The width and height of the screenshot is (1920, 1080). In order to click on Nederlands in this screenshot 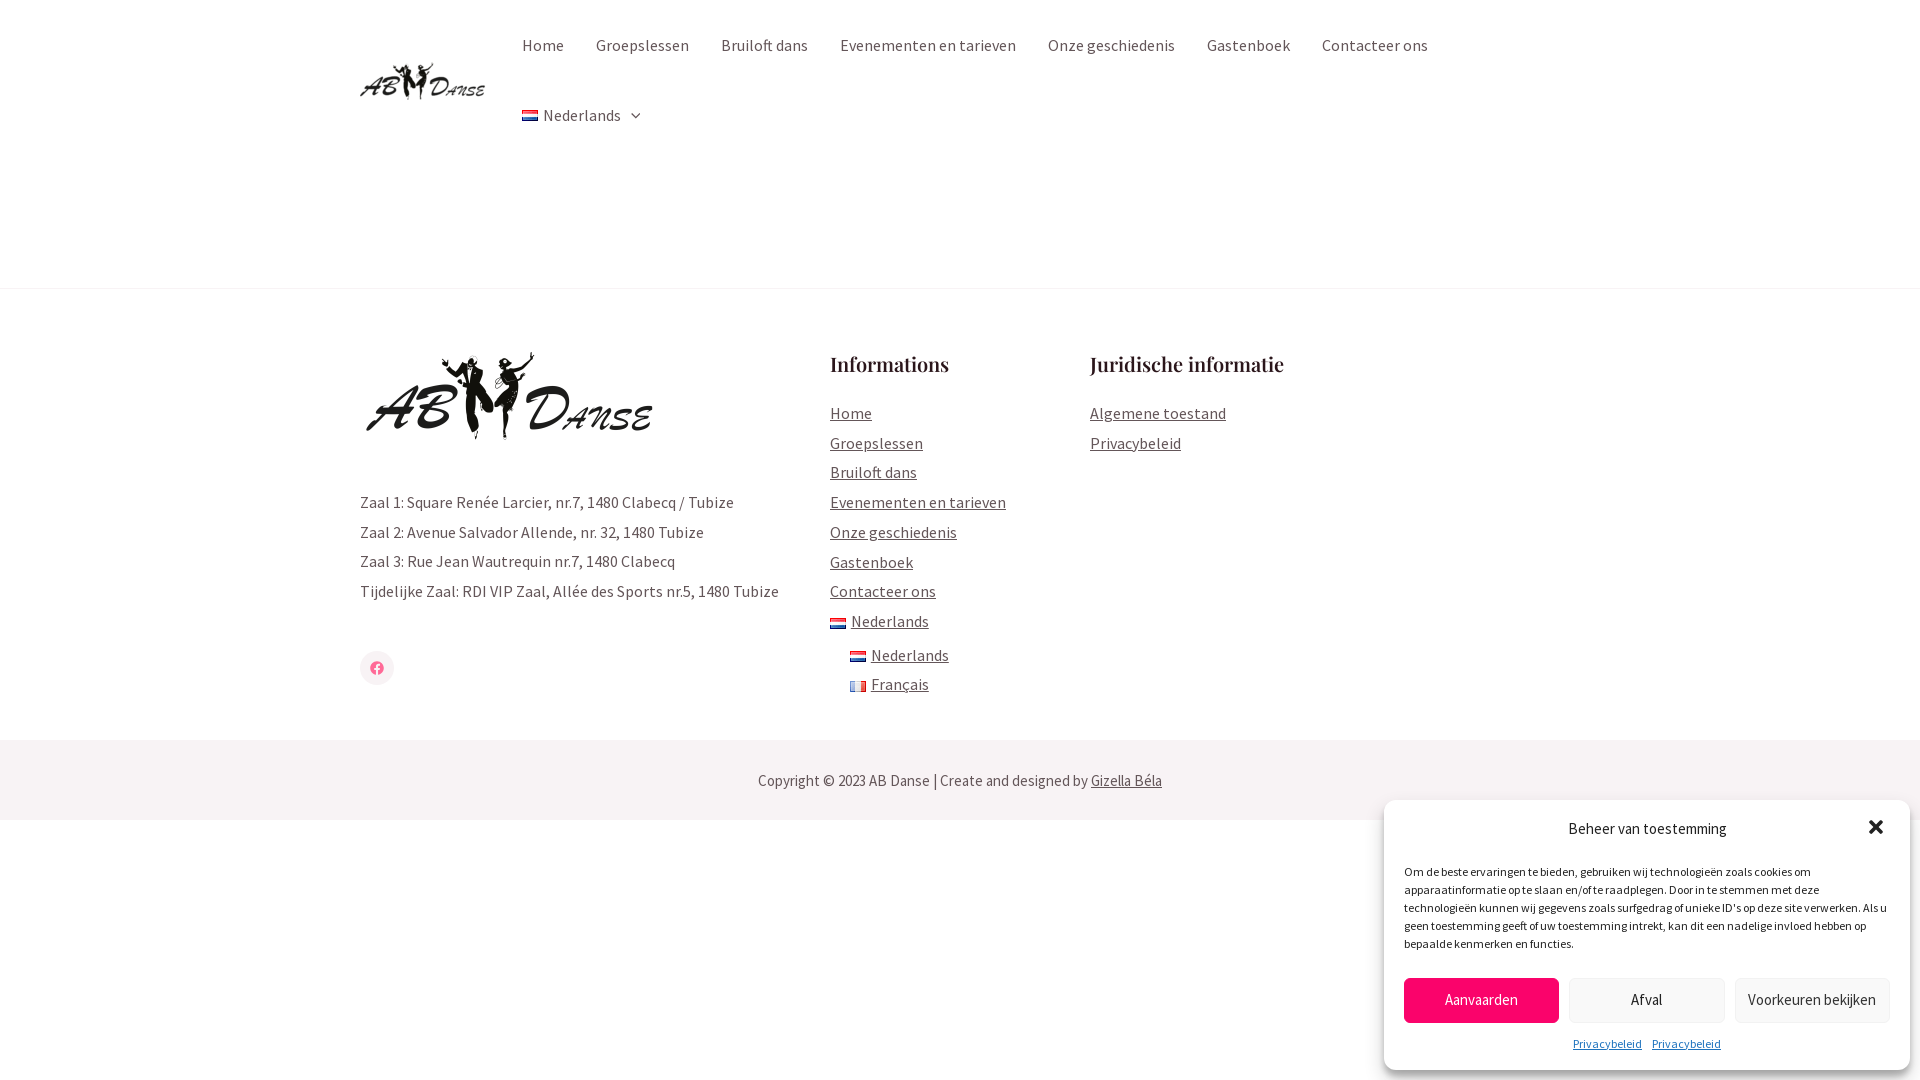, I will do `click(900, 655)`.